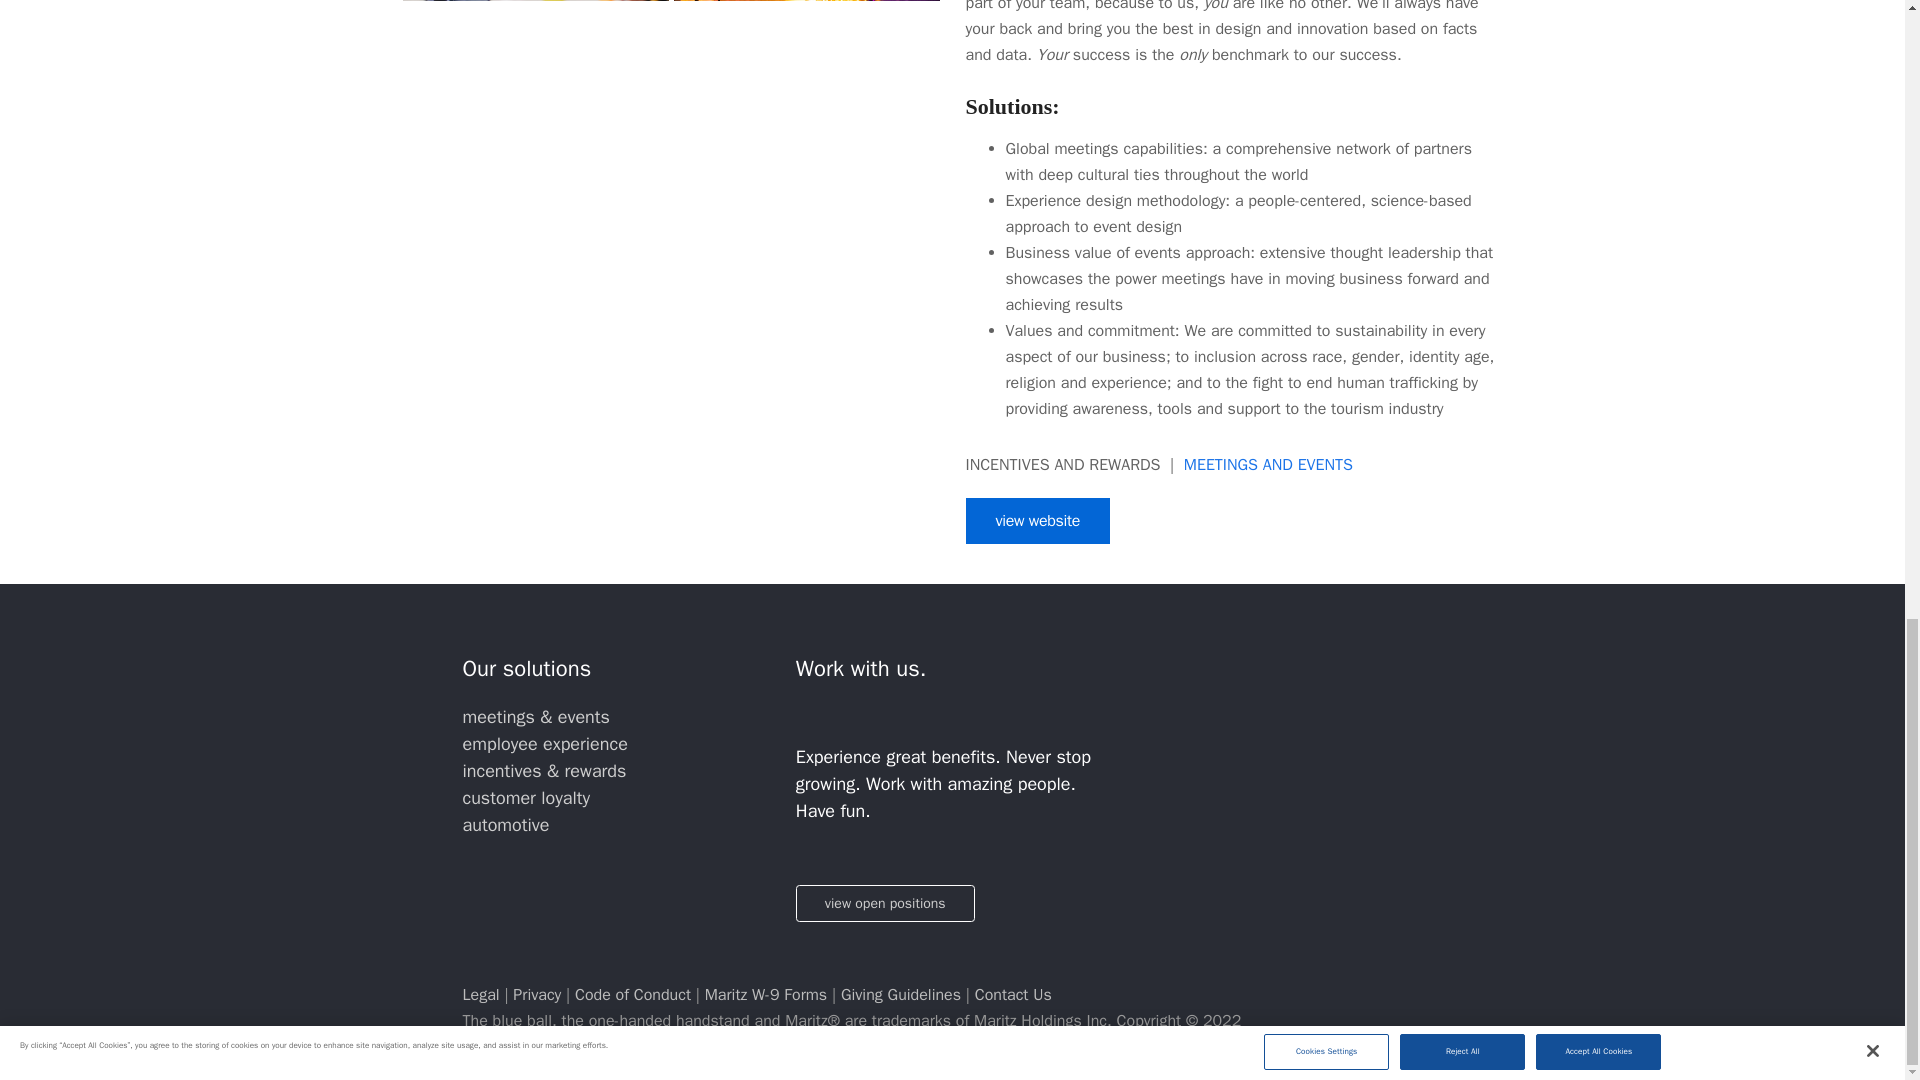  What do you see at coordinates (632, 994) in the screenshot?
I see `Code of Conduct` at bounding box center [632, 994].